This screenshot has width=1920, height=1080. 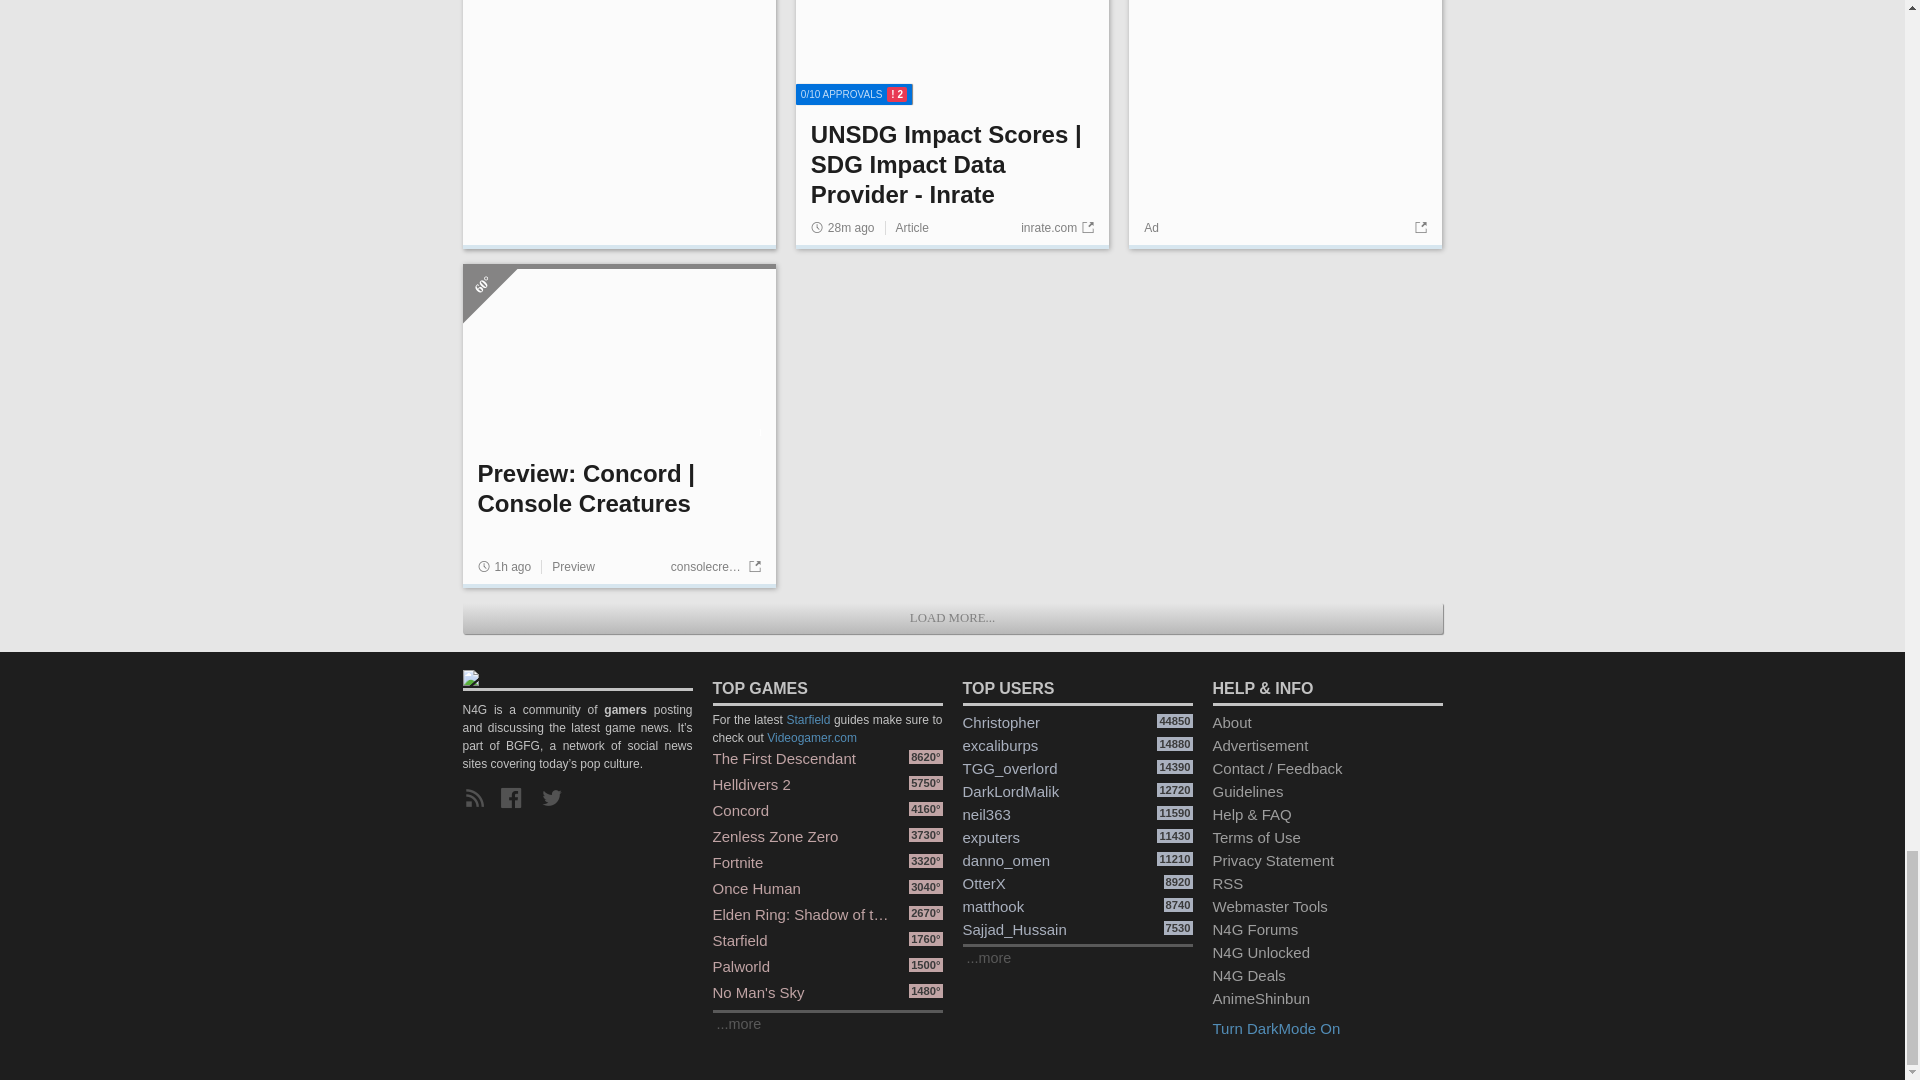 I want to click on Go to source: inrate.com, so click(x=1058, y=227).